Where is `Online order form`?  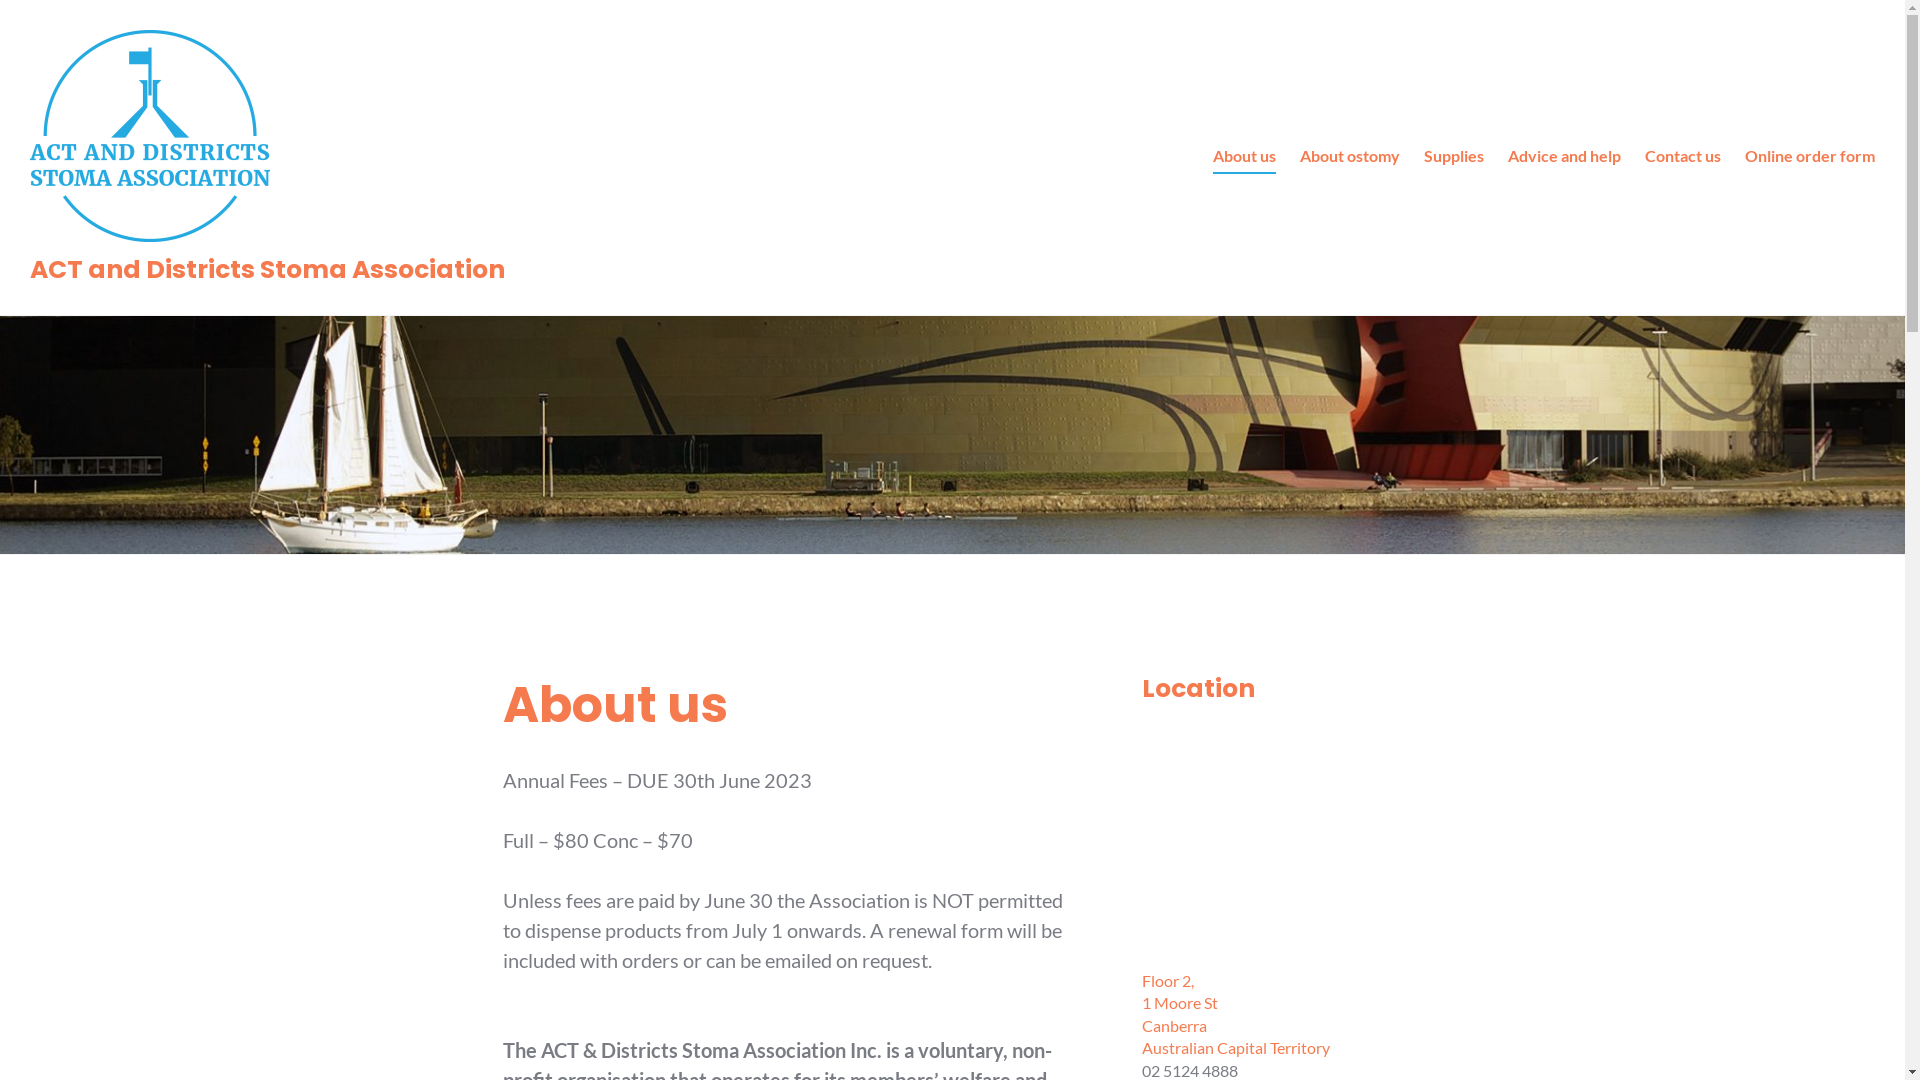
Online order form is located at coordinates (1810, 157).